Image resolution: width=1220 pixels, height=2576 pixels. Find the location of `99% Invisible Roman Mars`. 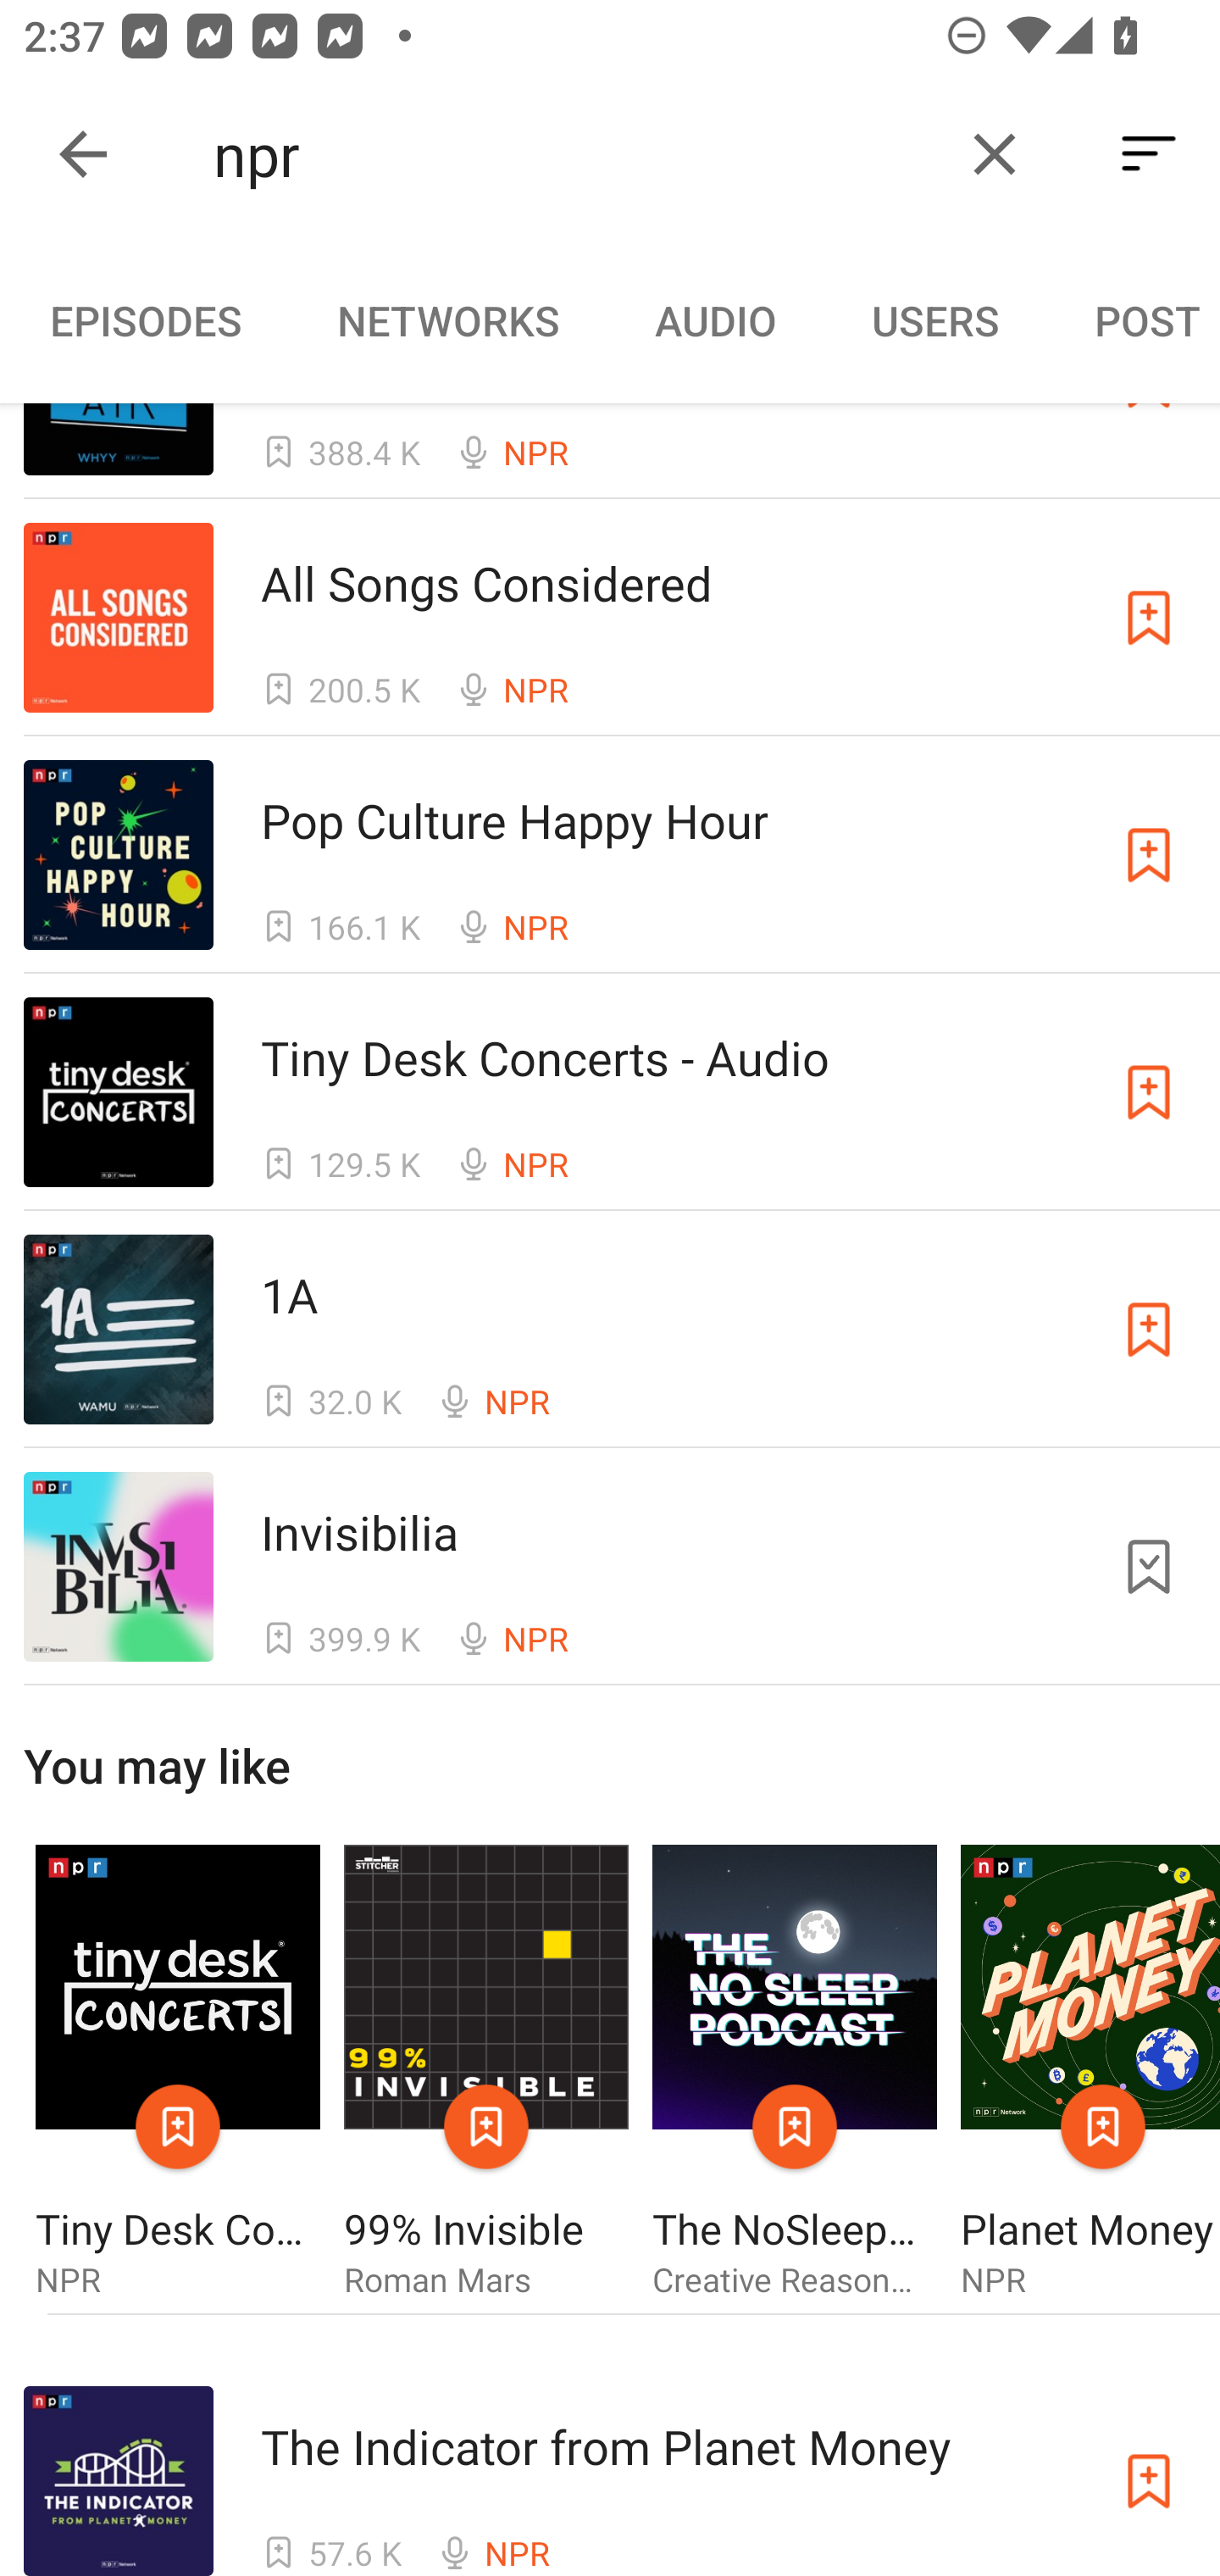

99% Invisible Roman Mars is located at coordinates (486, 2072).